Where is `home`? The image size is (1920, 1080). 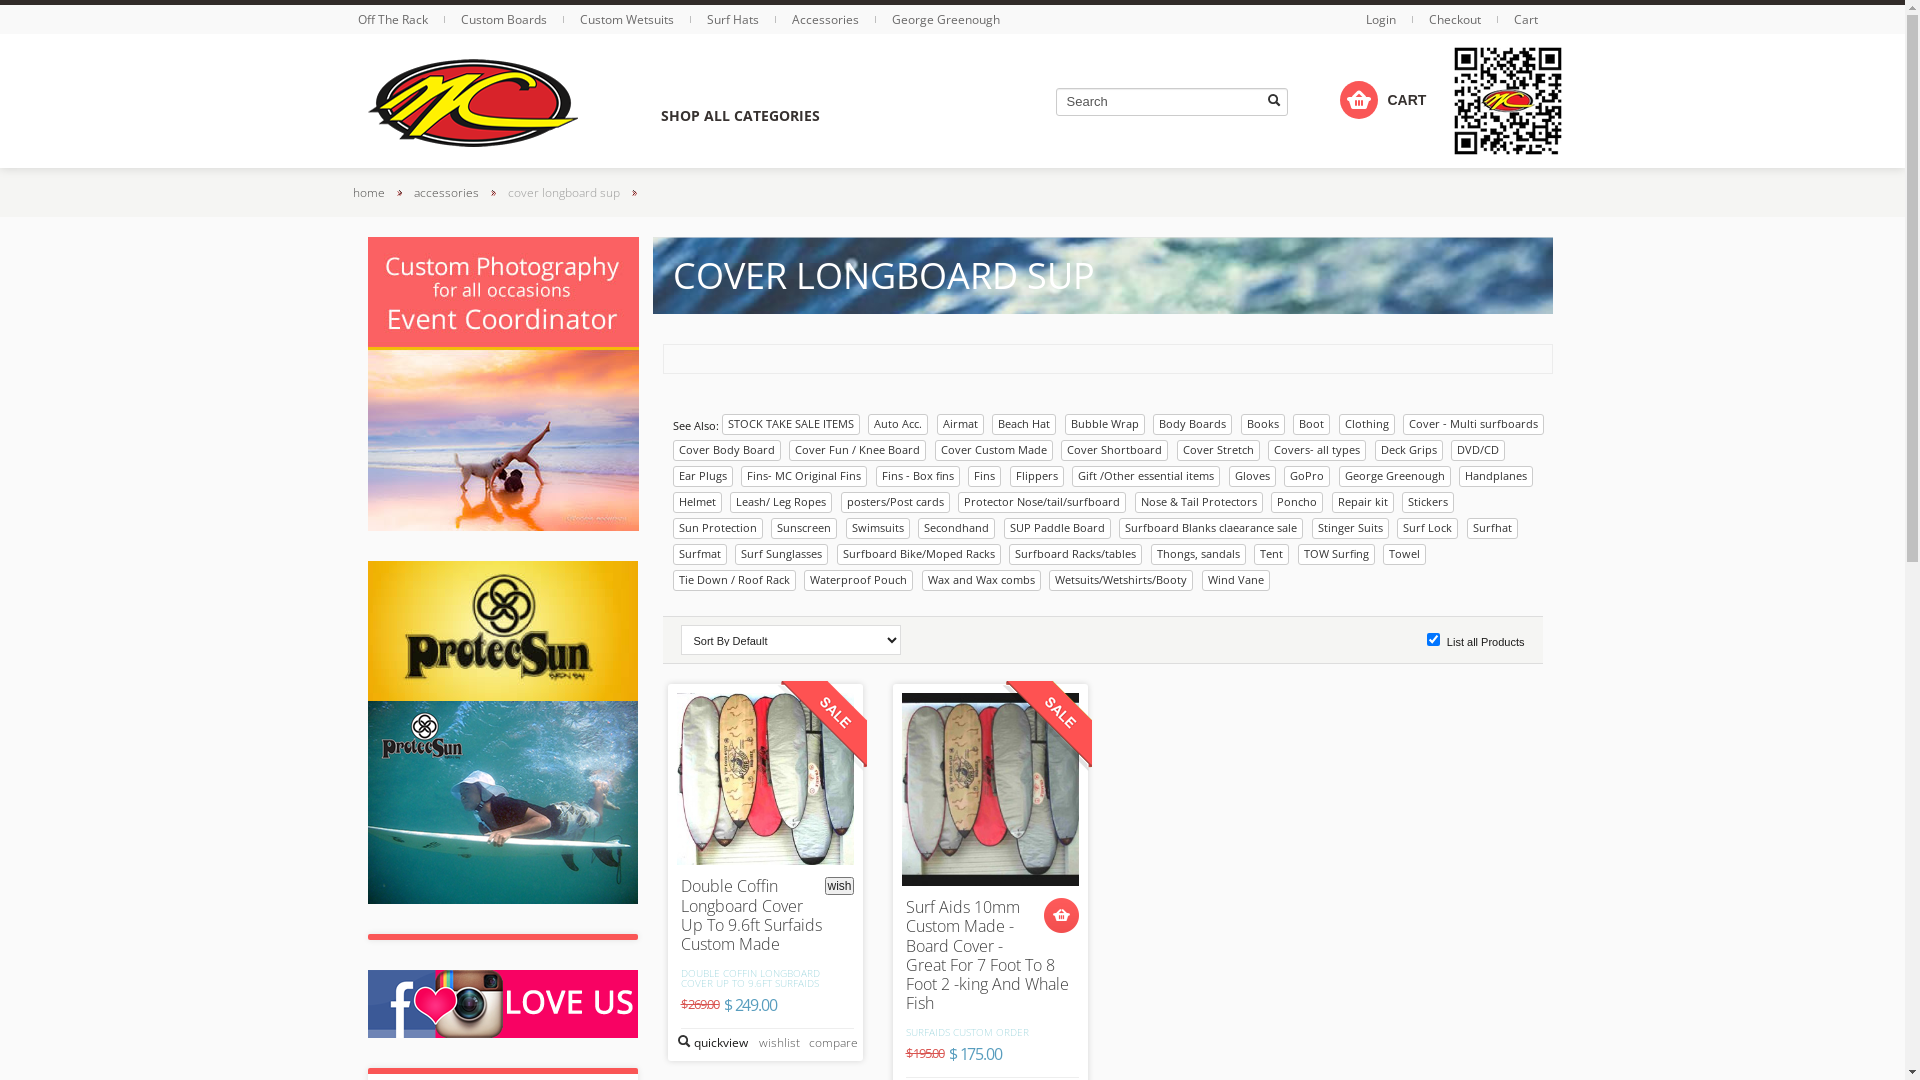 home is located at coordinates (368, 192).